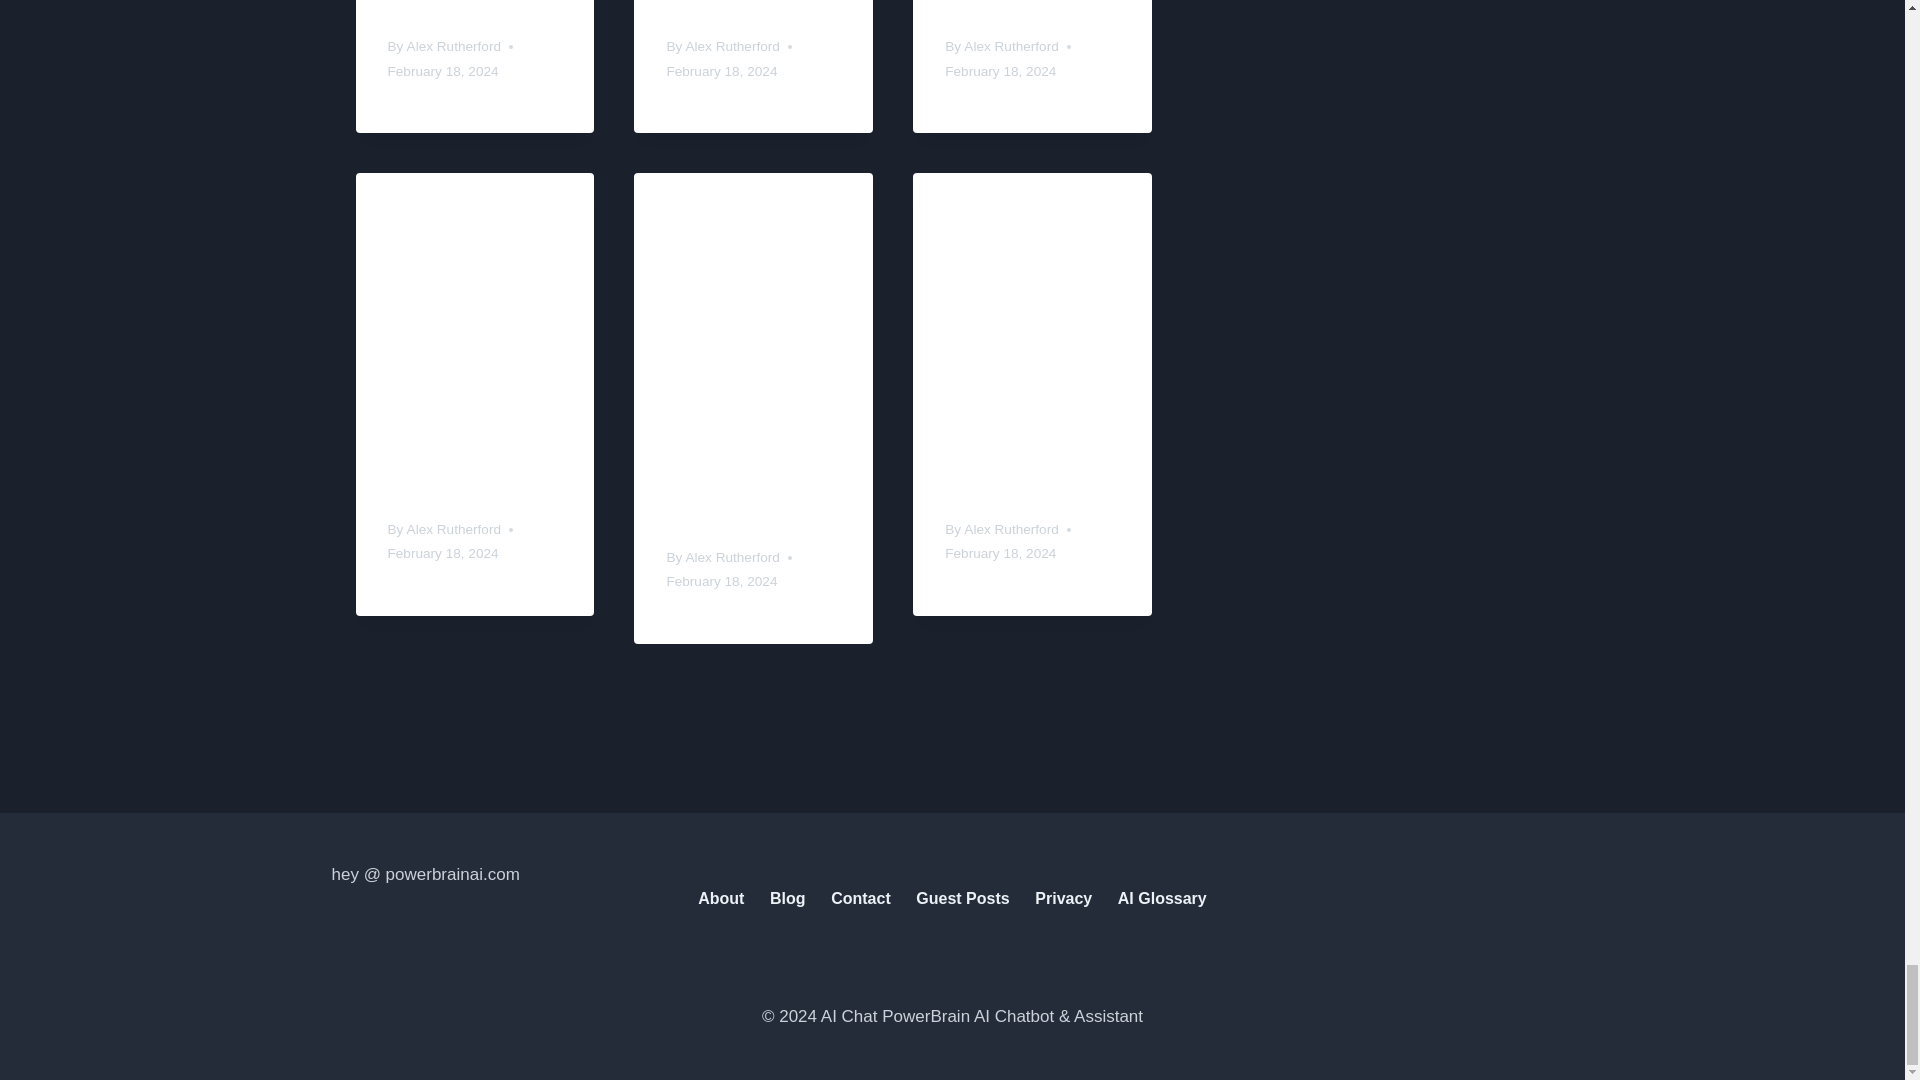 The image size is (1920, 1080). I want to click on Alex Rutherford, so click(1010, 46).